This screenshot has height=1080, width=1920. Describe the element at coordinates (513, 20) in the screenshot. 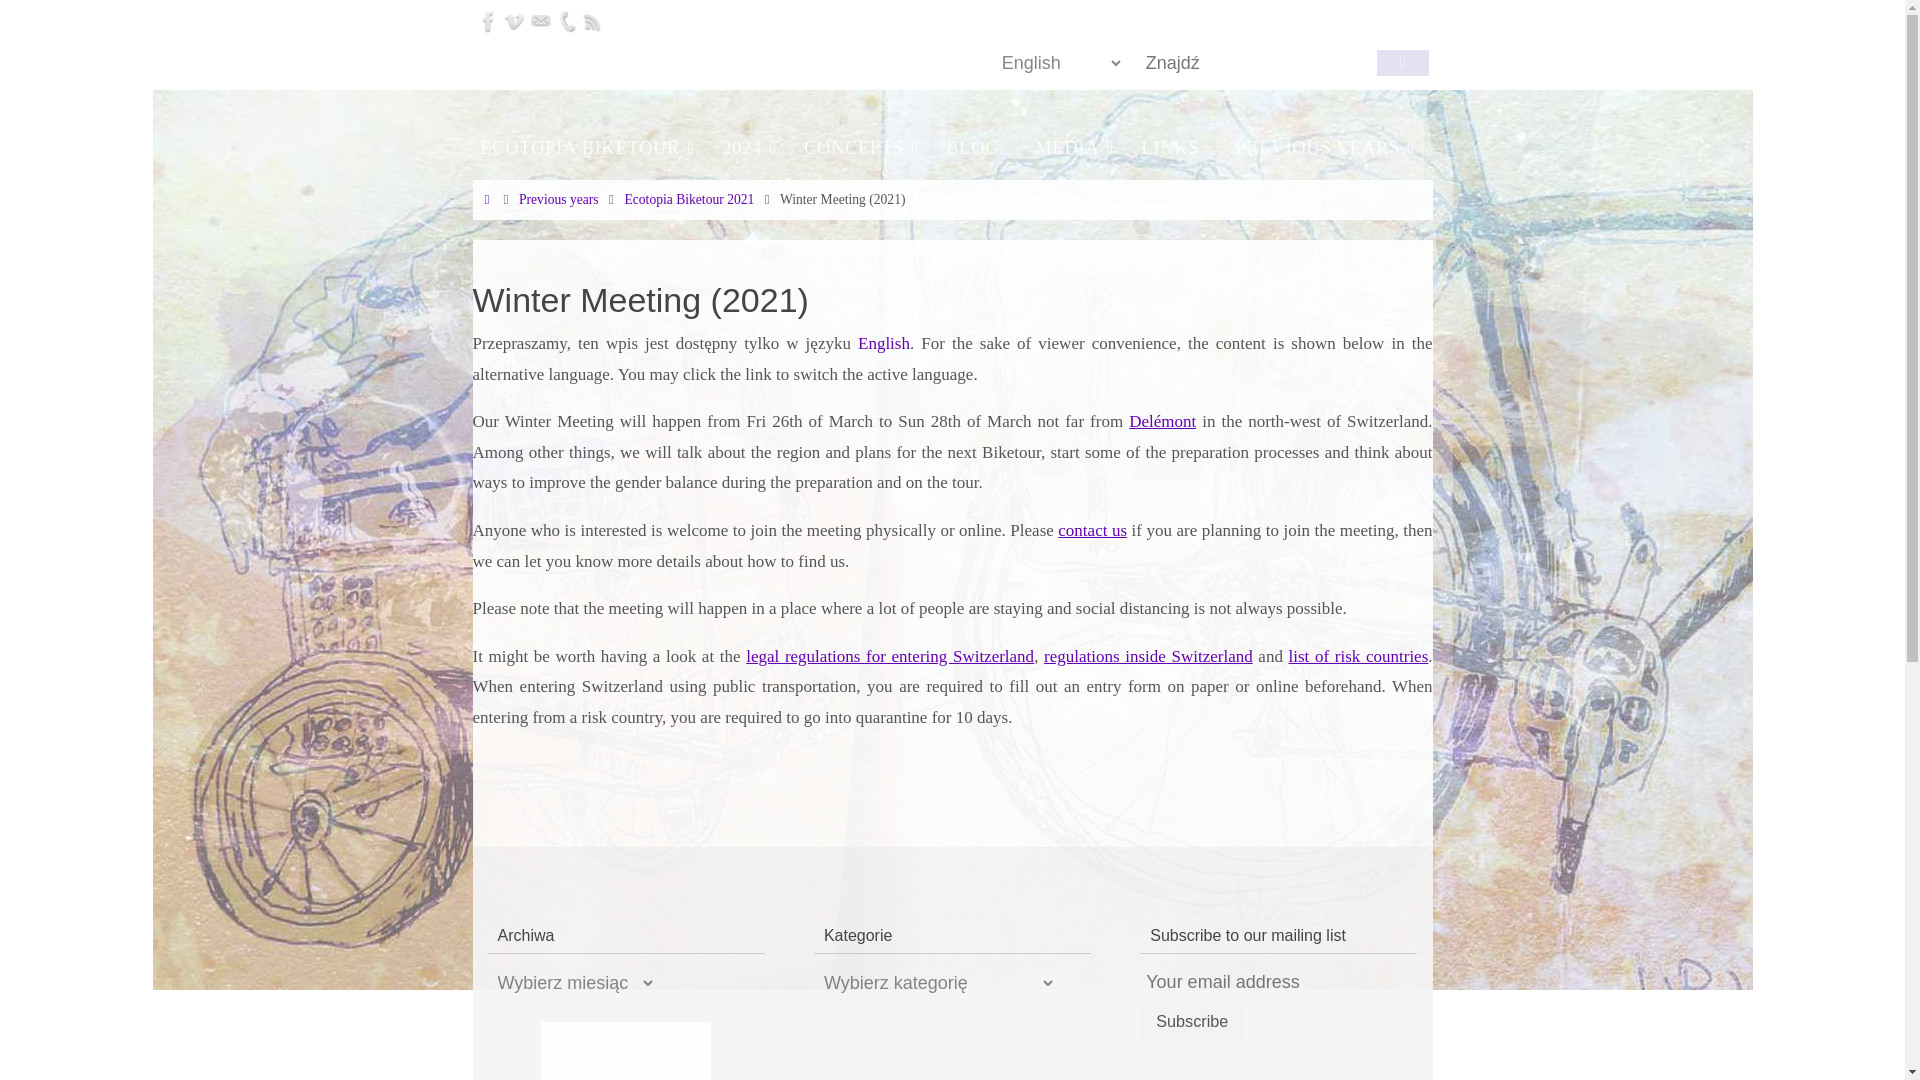

I see `Vimeo` at that location.